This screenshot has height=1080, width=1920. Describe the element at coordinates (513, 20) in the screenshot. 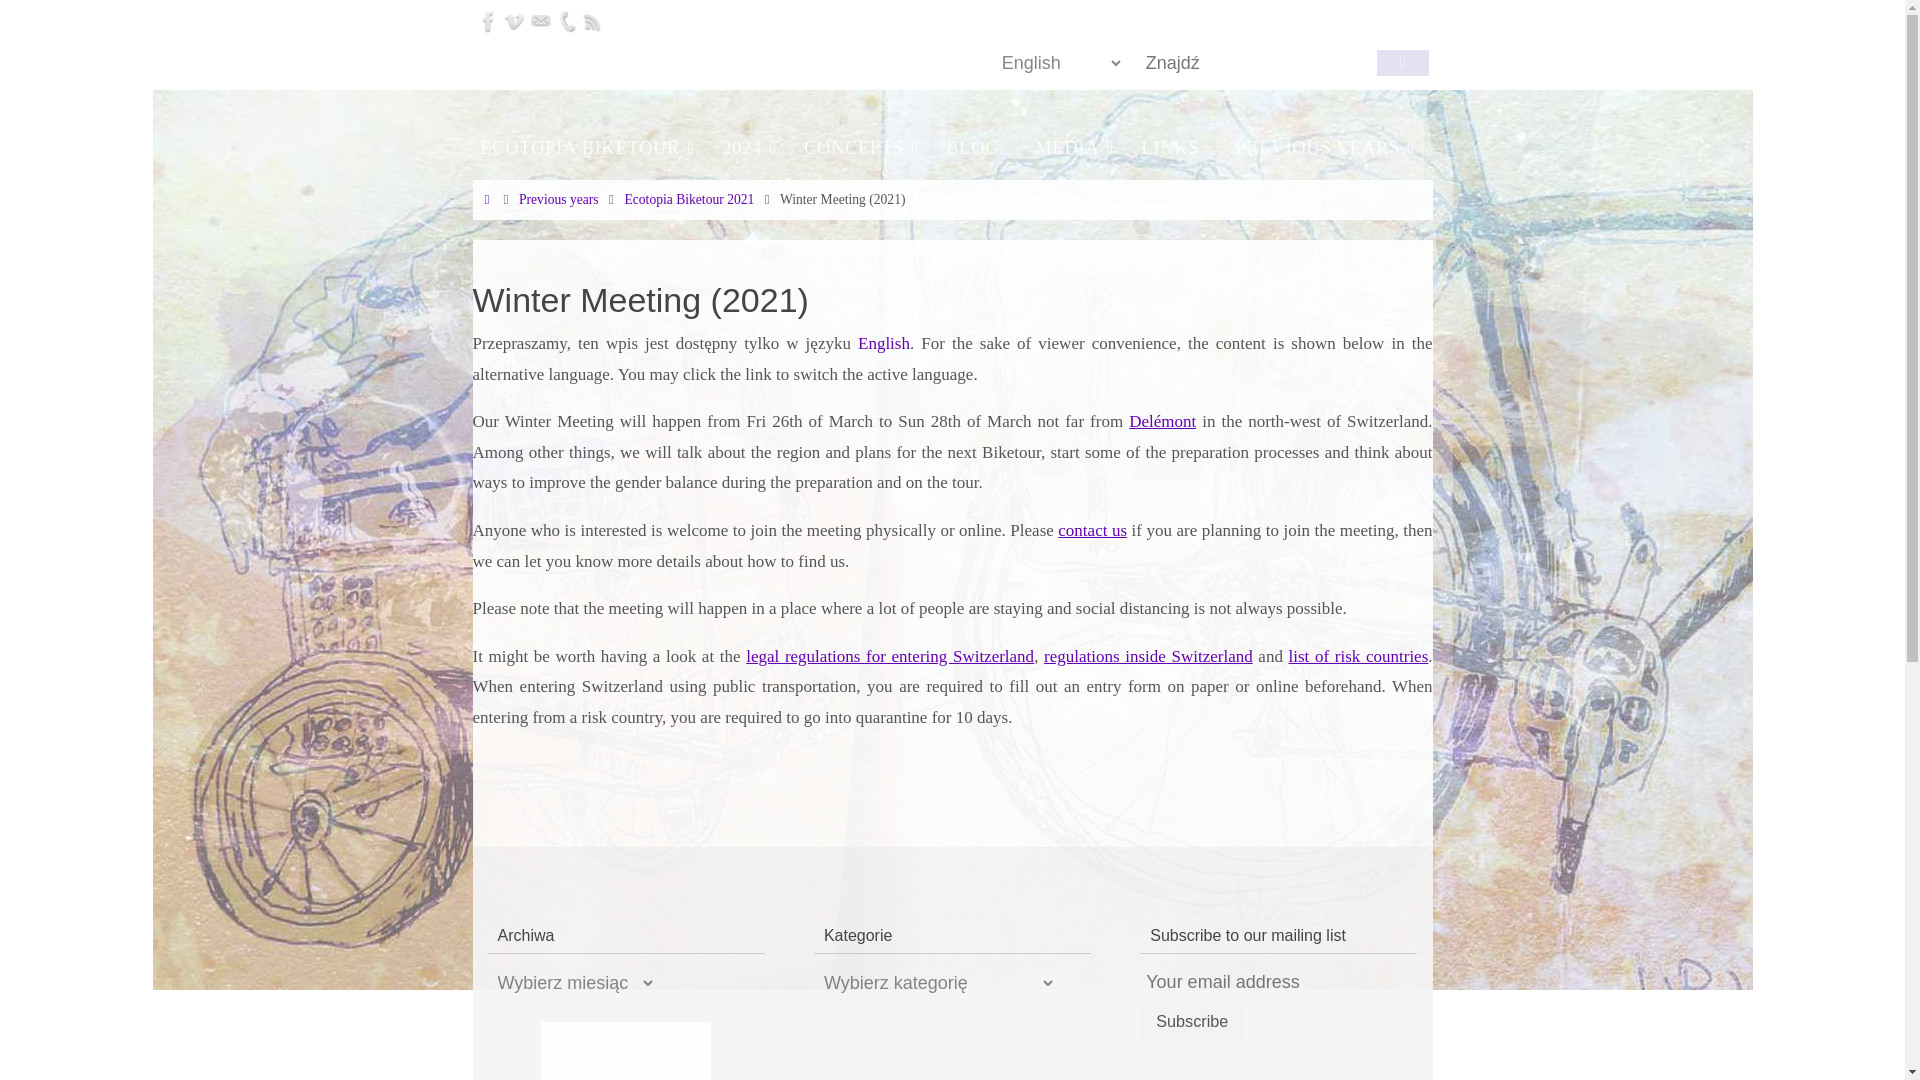

I see `Vimeo` at that location.